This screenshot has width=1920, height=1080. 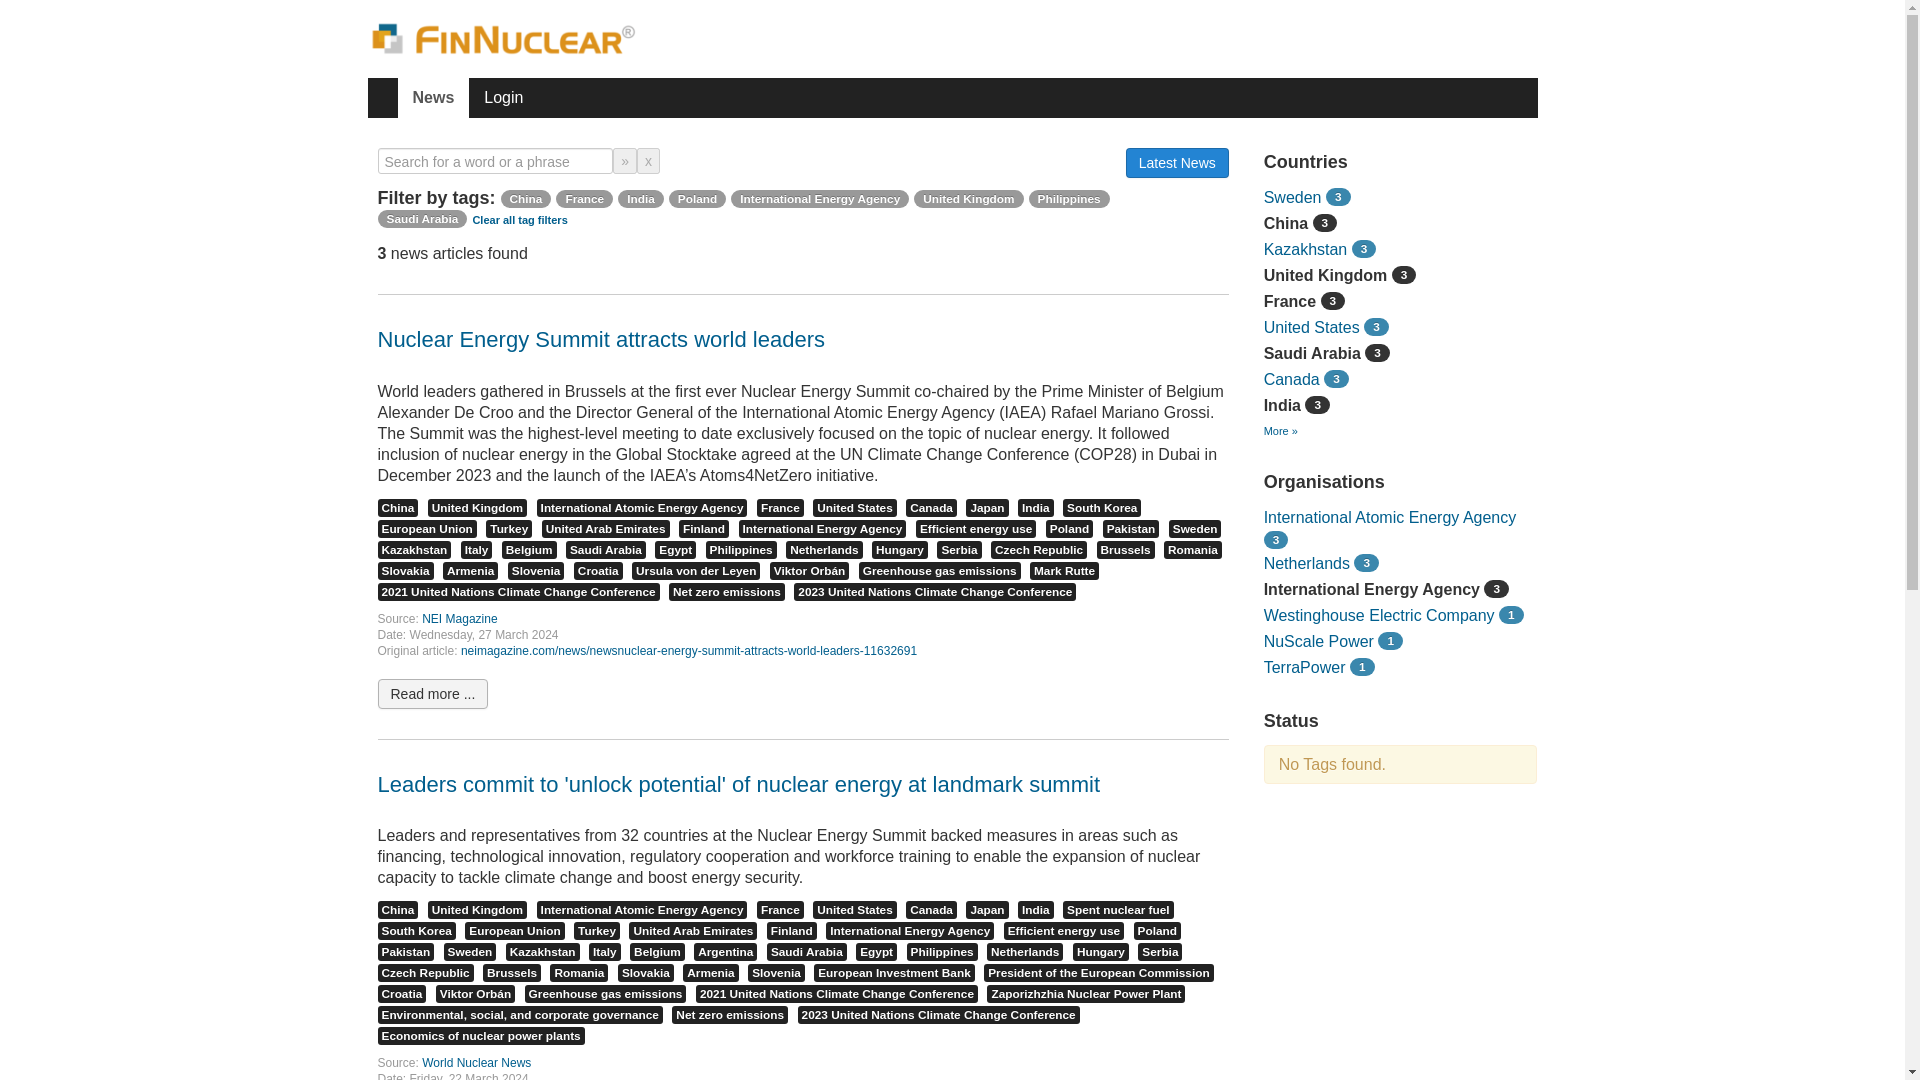 I want to click on United Arab Emirates, so click(x=606, y=528).